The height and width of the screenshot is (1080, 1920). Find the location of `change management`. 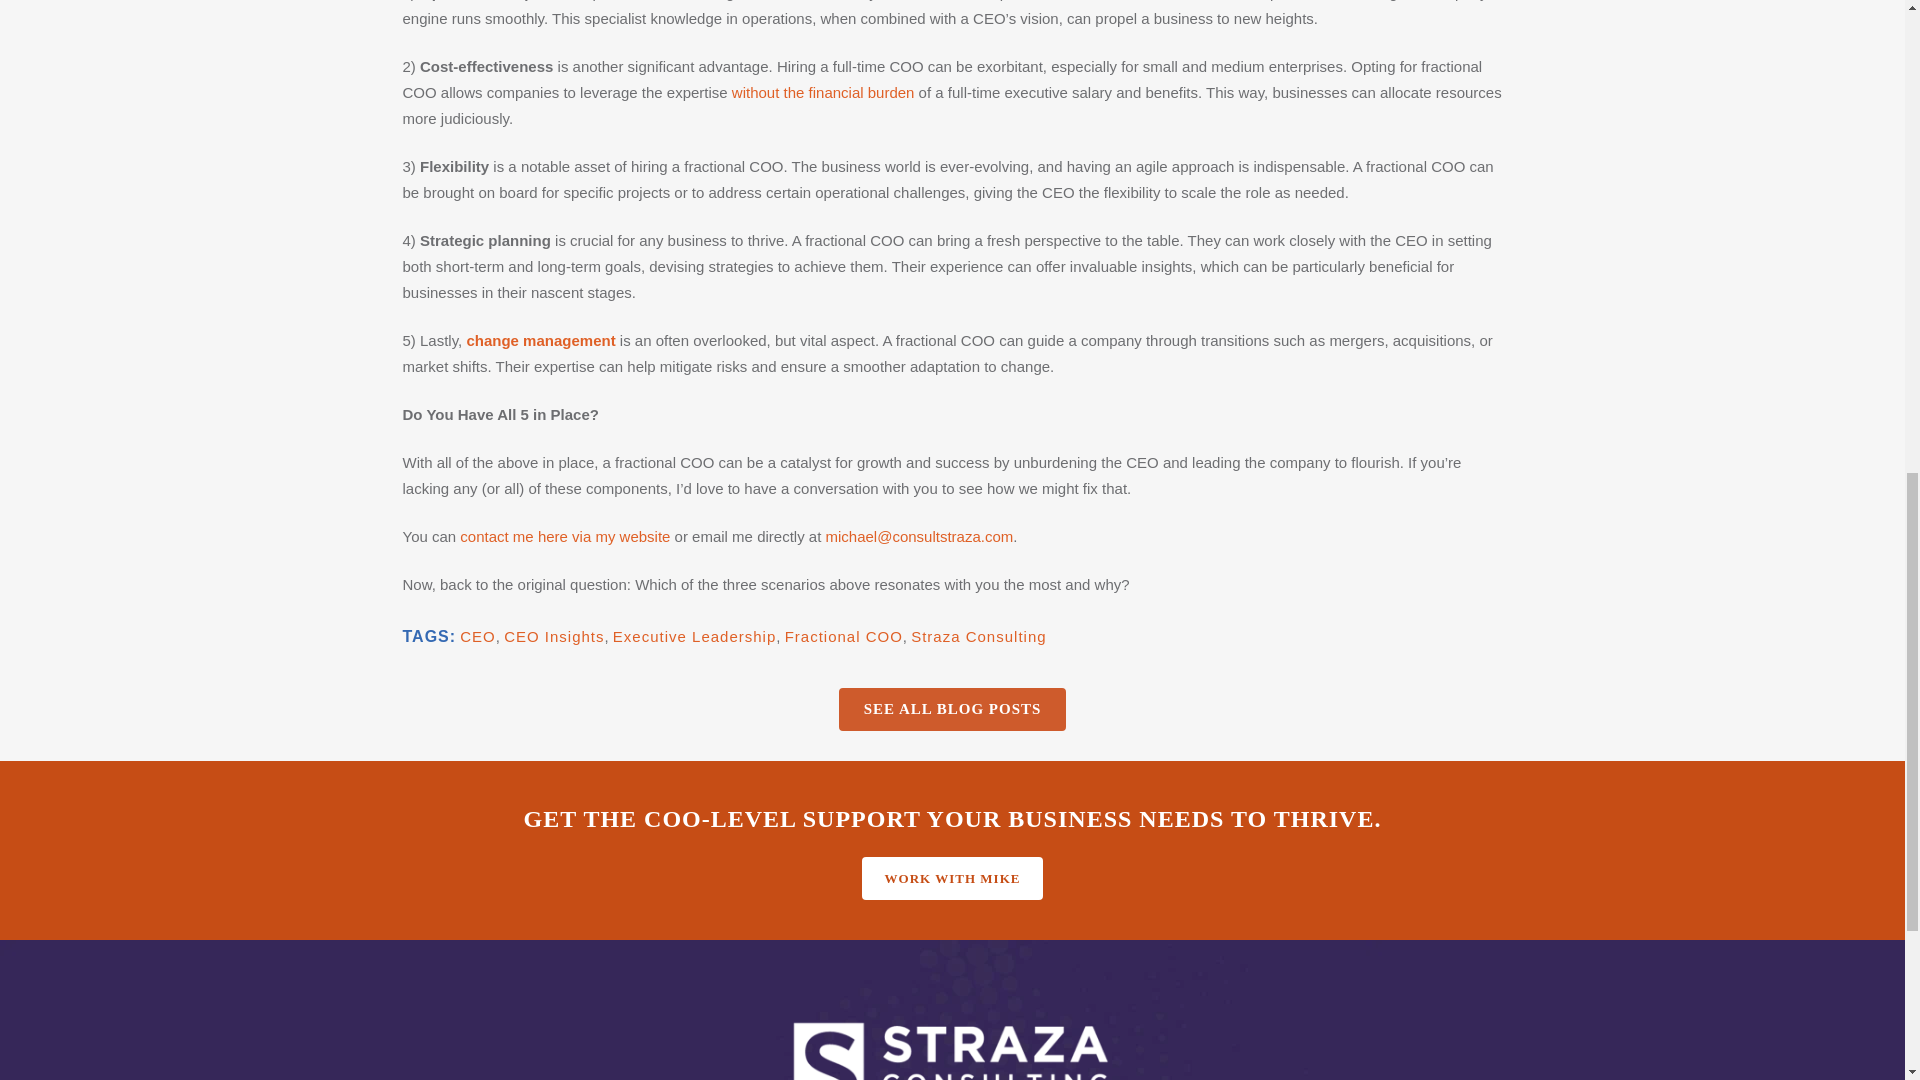

change management is located at coordinates (540, 340).